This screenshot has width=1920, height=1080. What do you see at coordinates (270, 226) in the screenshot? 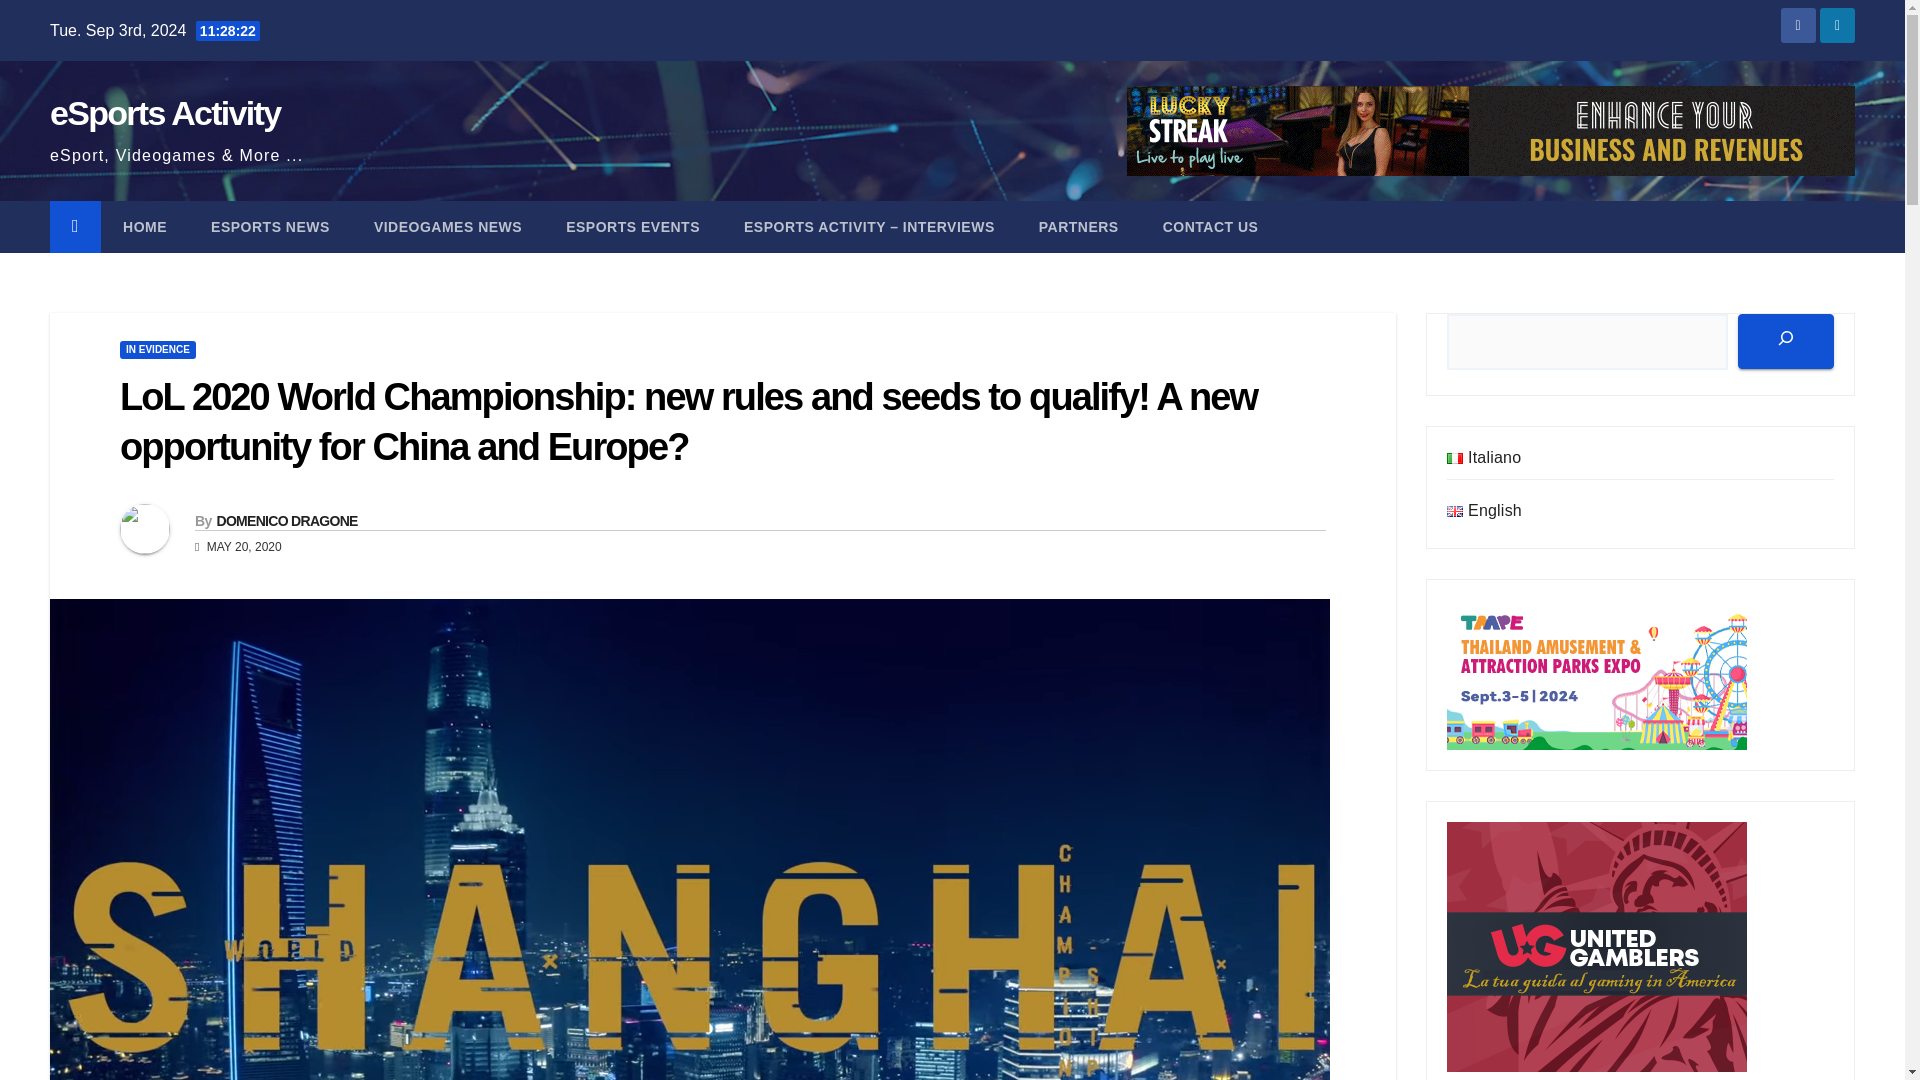
I see `eSports News` at bounding box center [270, 226].